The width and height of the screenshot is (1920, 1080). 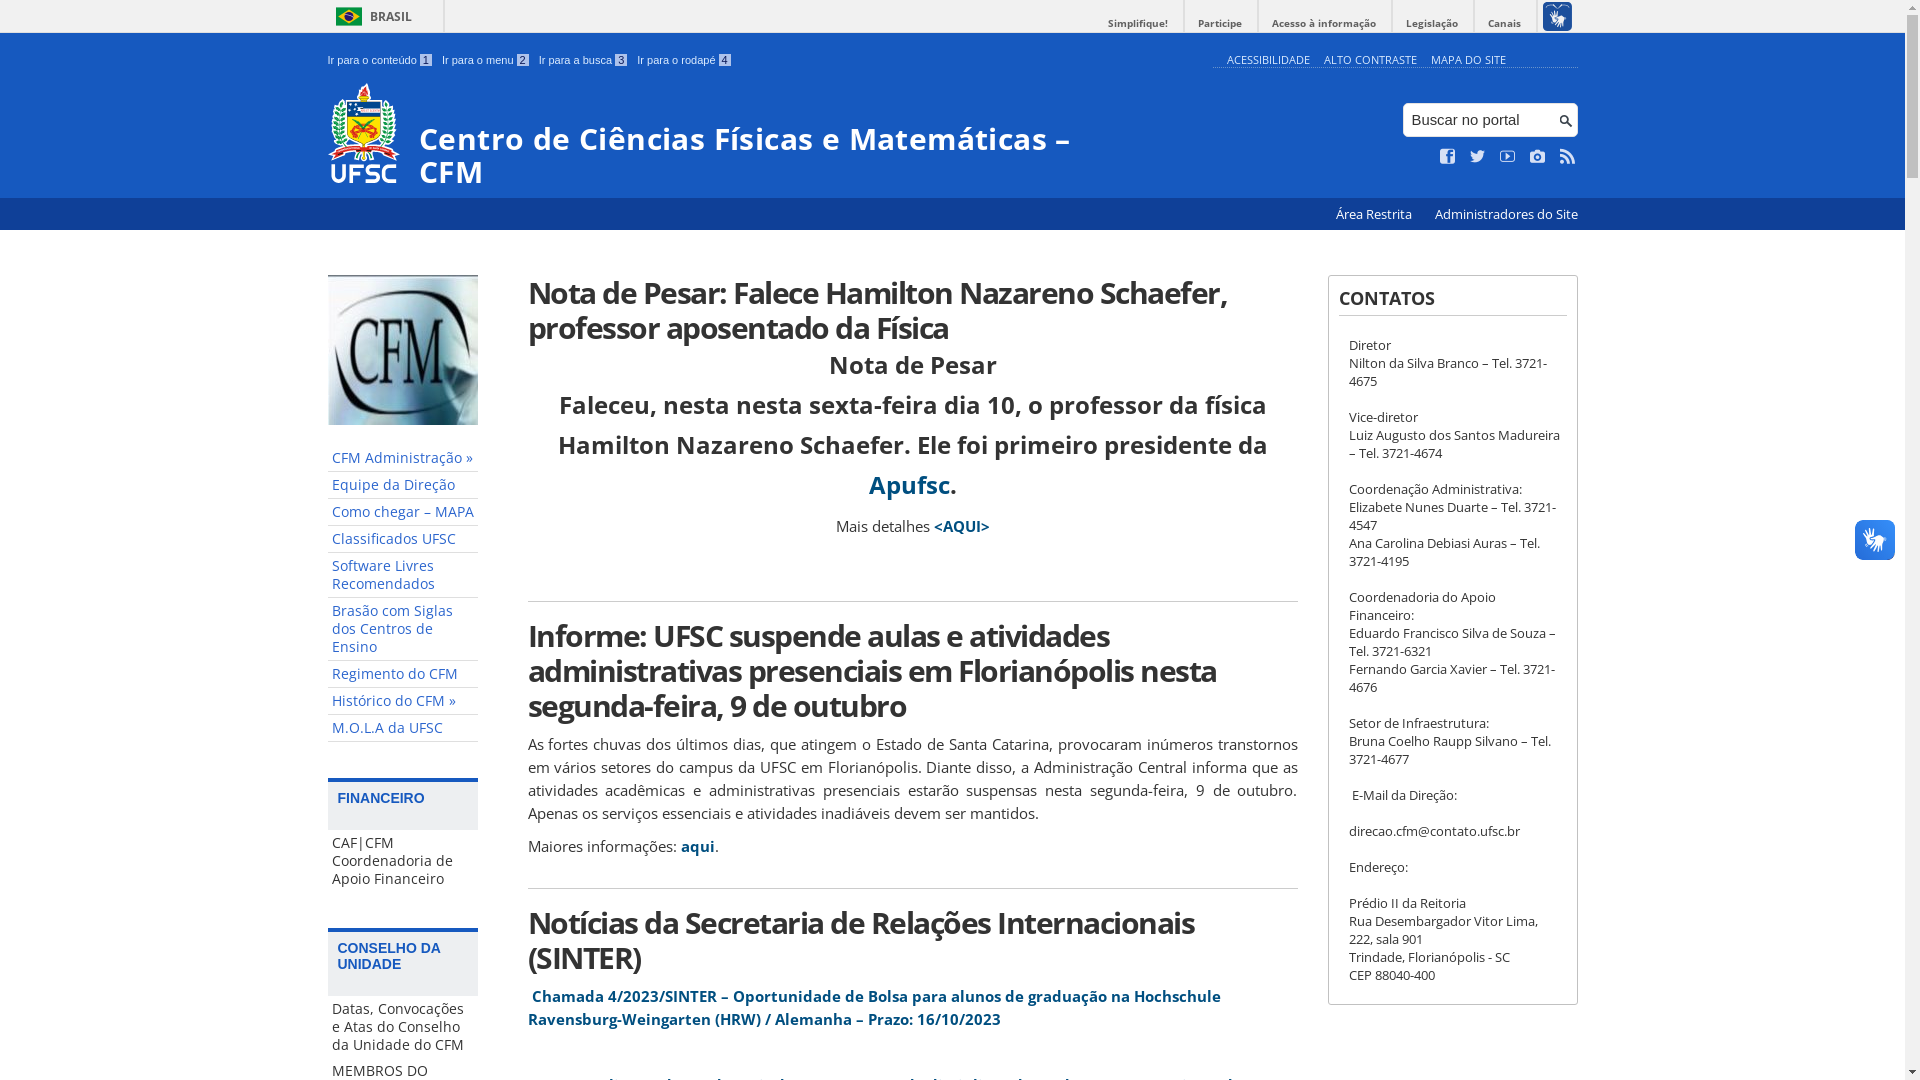 What do you see at coordinates (403, 540) in the screenshot?
I see `Classificados UFSC` at bounding box center [403, 540].